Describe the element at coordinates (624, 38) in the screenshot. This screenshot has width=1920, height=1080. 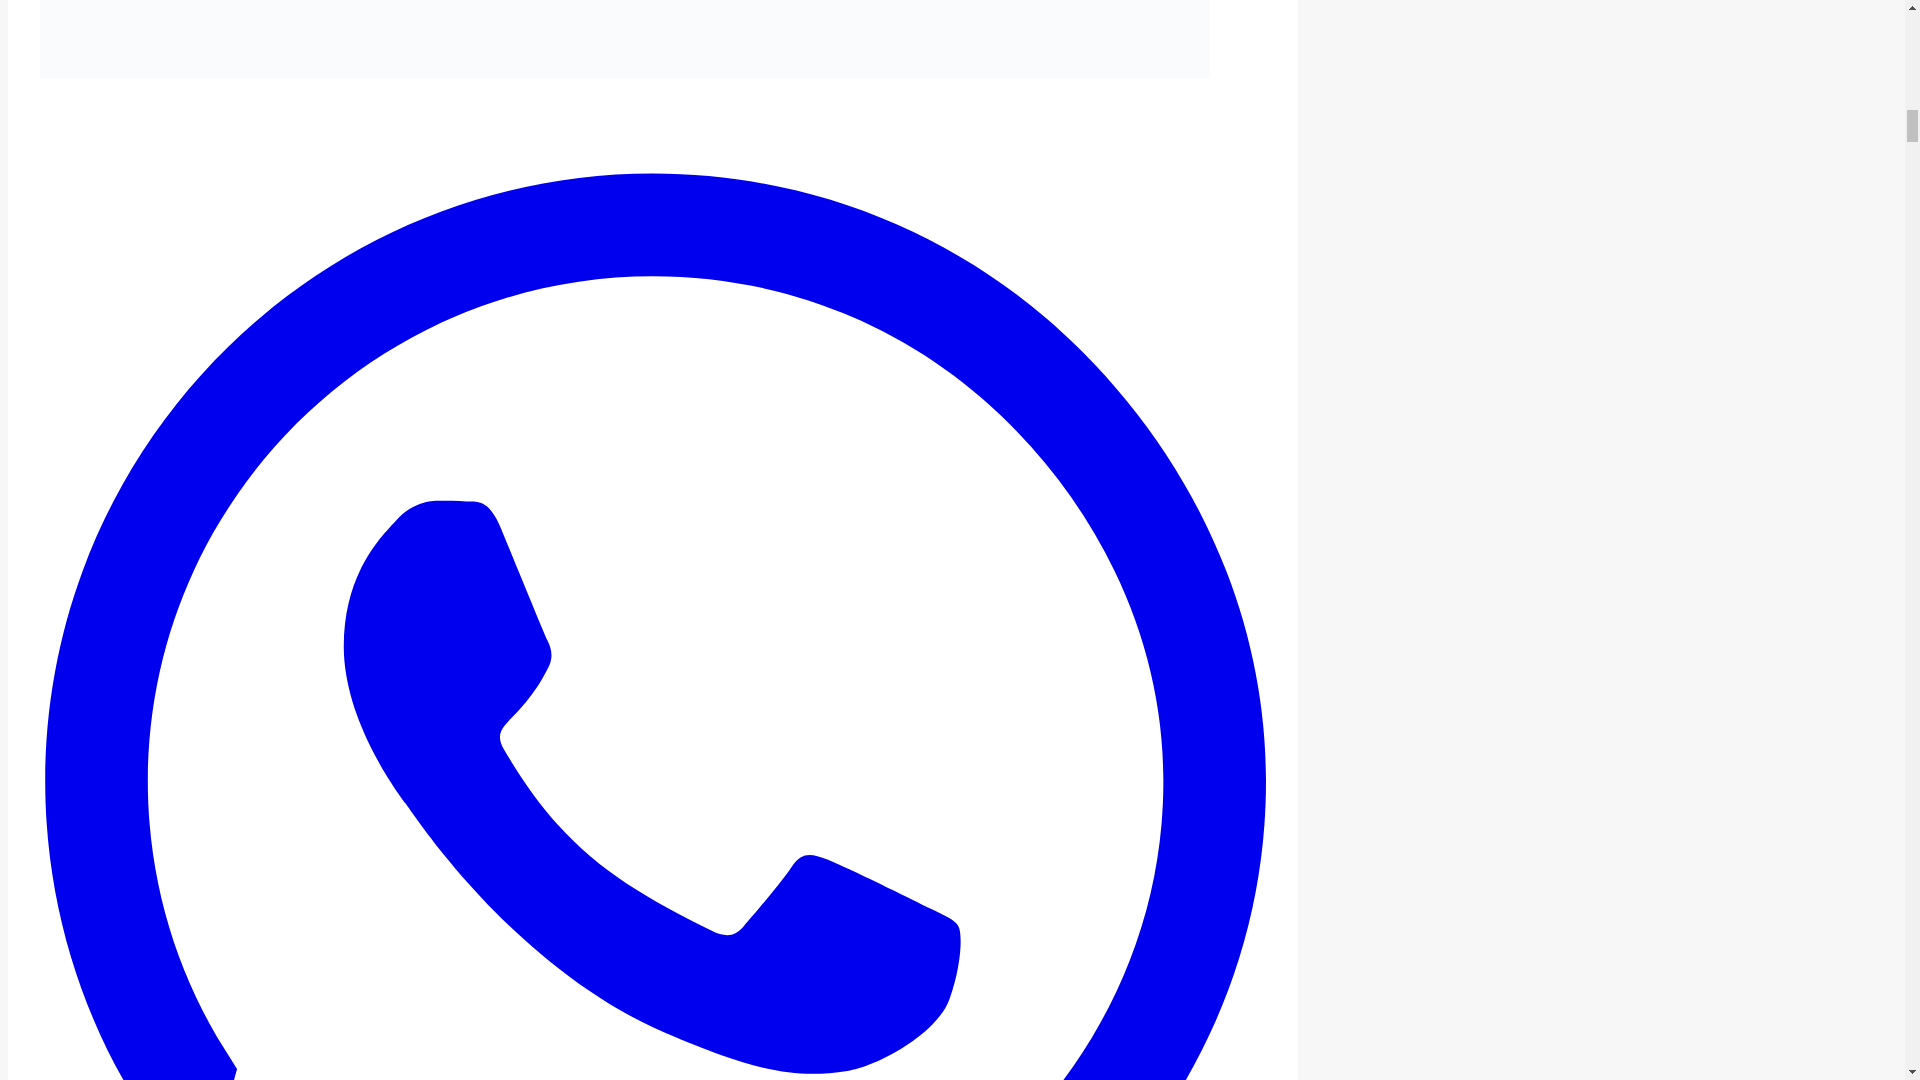
I see `Ceratosaurus Symbolism and Meaning 1` at that location.